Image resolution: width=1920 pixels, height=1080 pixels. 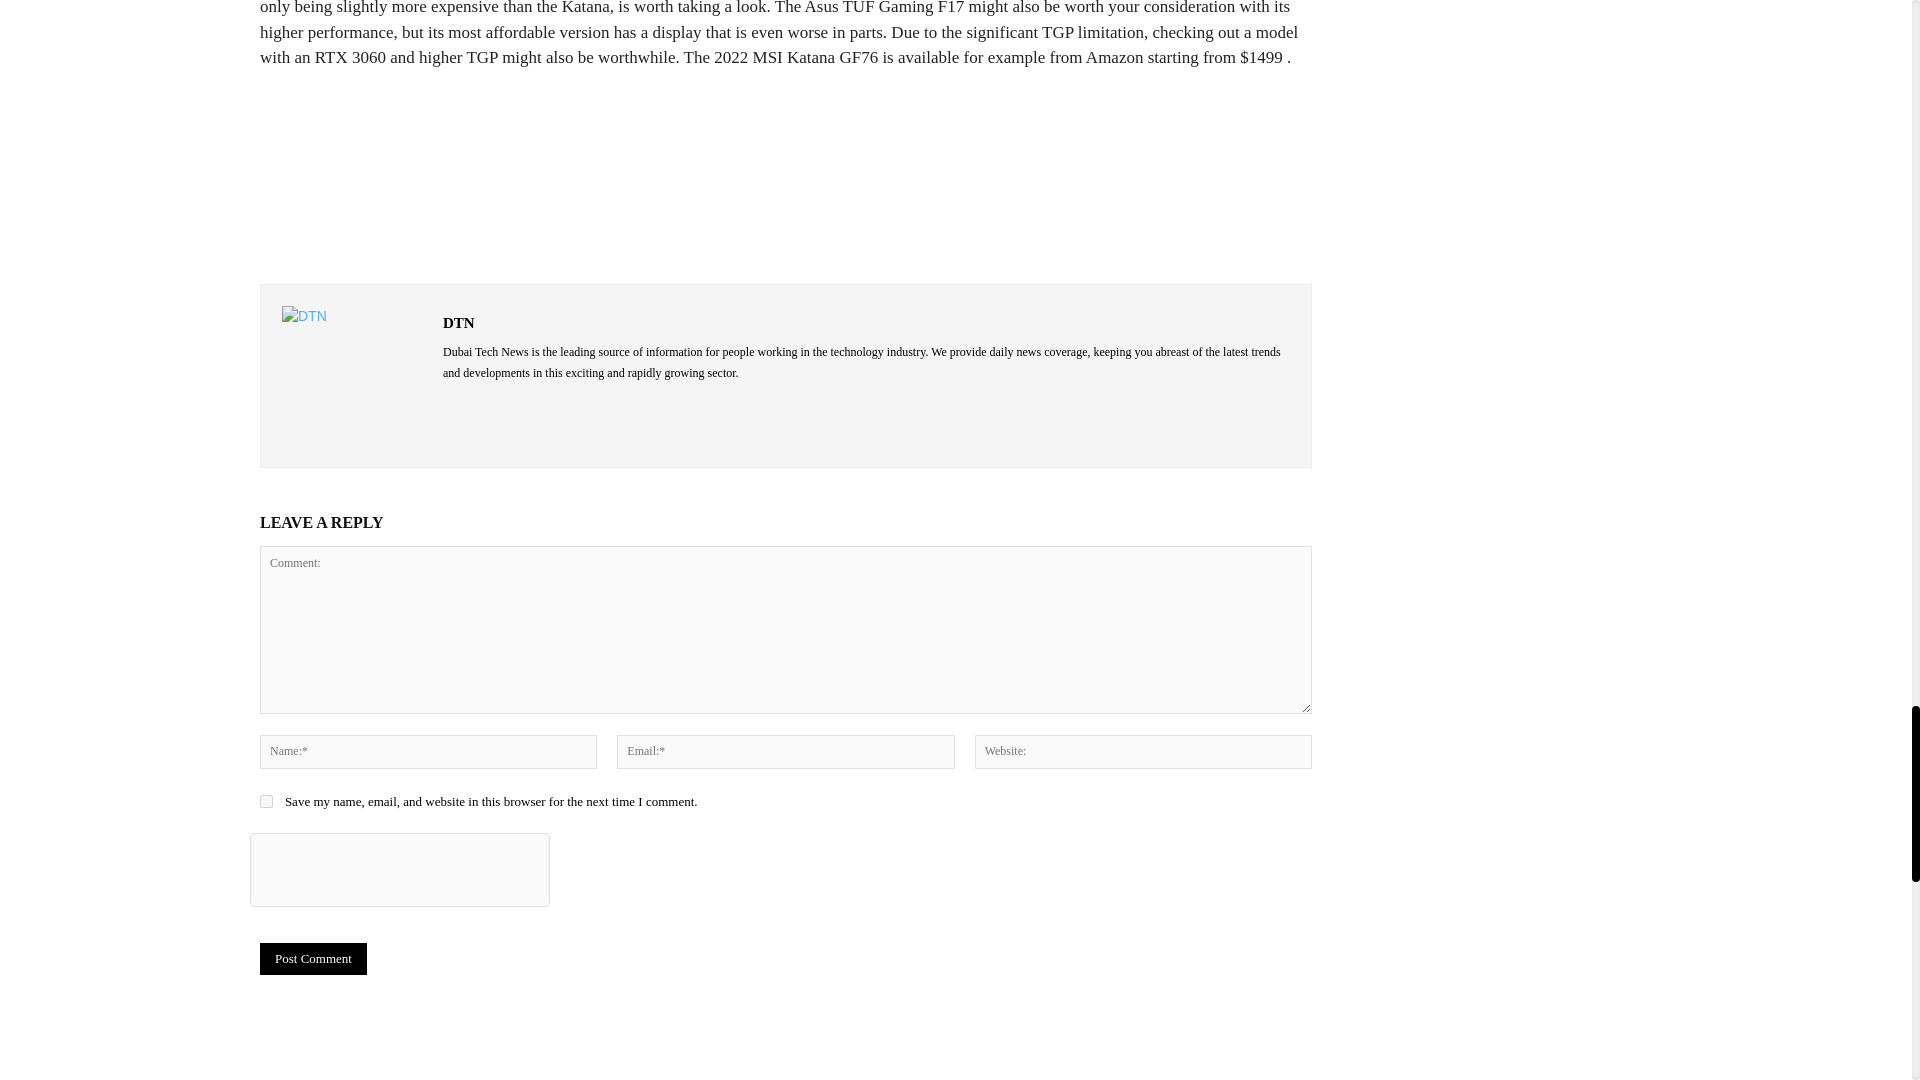 I want to click on yes, so click(x=266, y=800).